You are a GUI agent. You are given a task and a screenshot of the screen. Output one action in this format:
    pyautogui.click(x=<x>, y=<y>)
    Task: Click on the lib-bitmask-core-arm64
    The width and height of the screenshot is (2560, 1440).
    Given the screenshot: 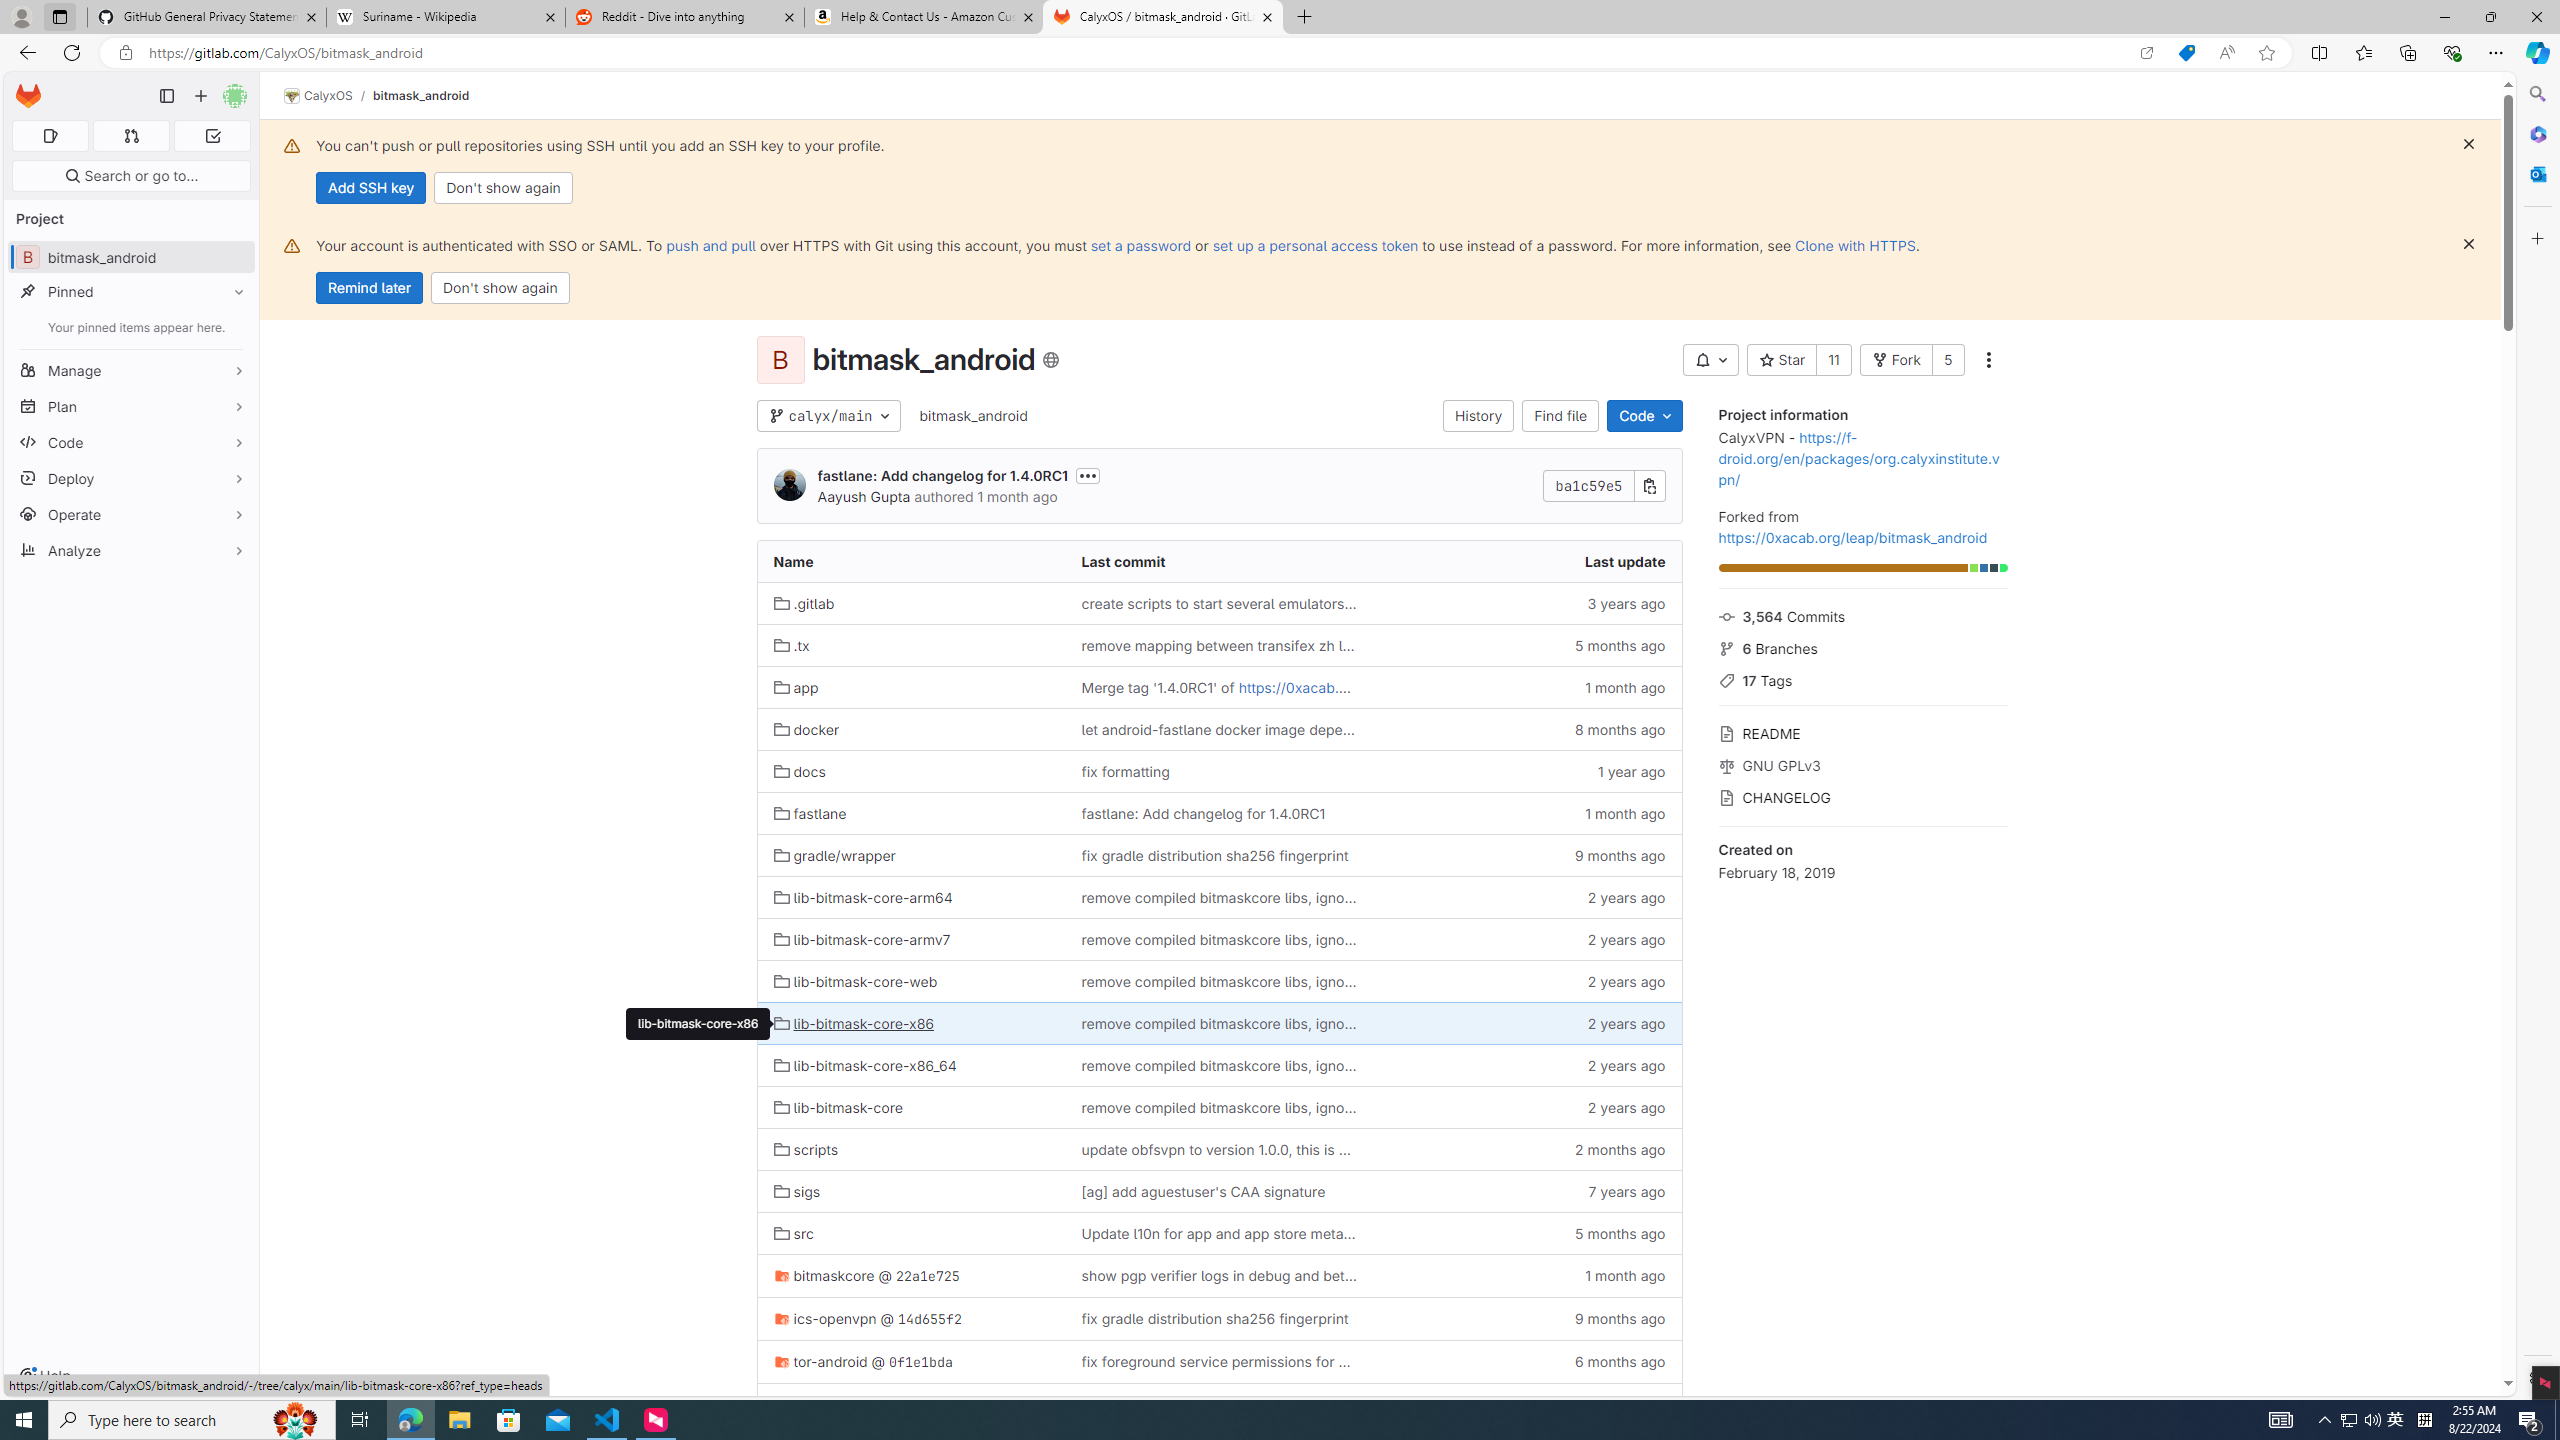 What is the action you would take?
    pyautogui.click(x=910, y=896)
    